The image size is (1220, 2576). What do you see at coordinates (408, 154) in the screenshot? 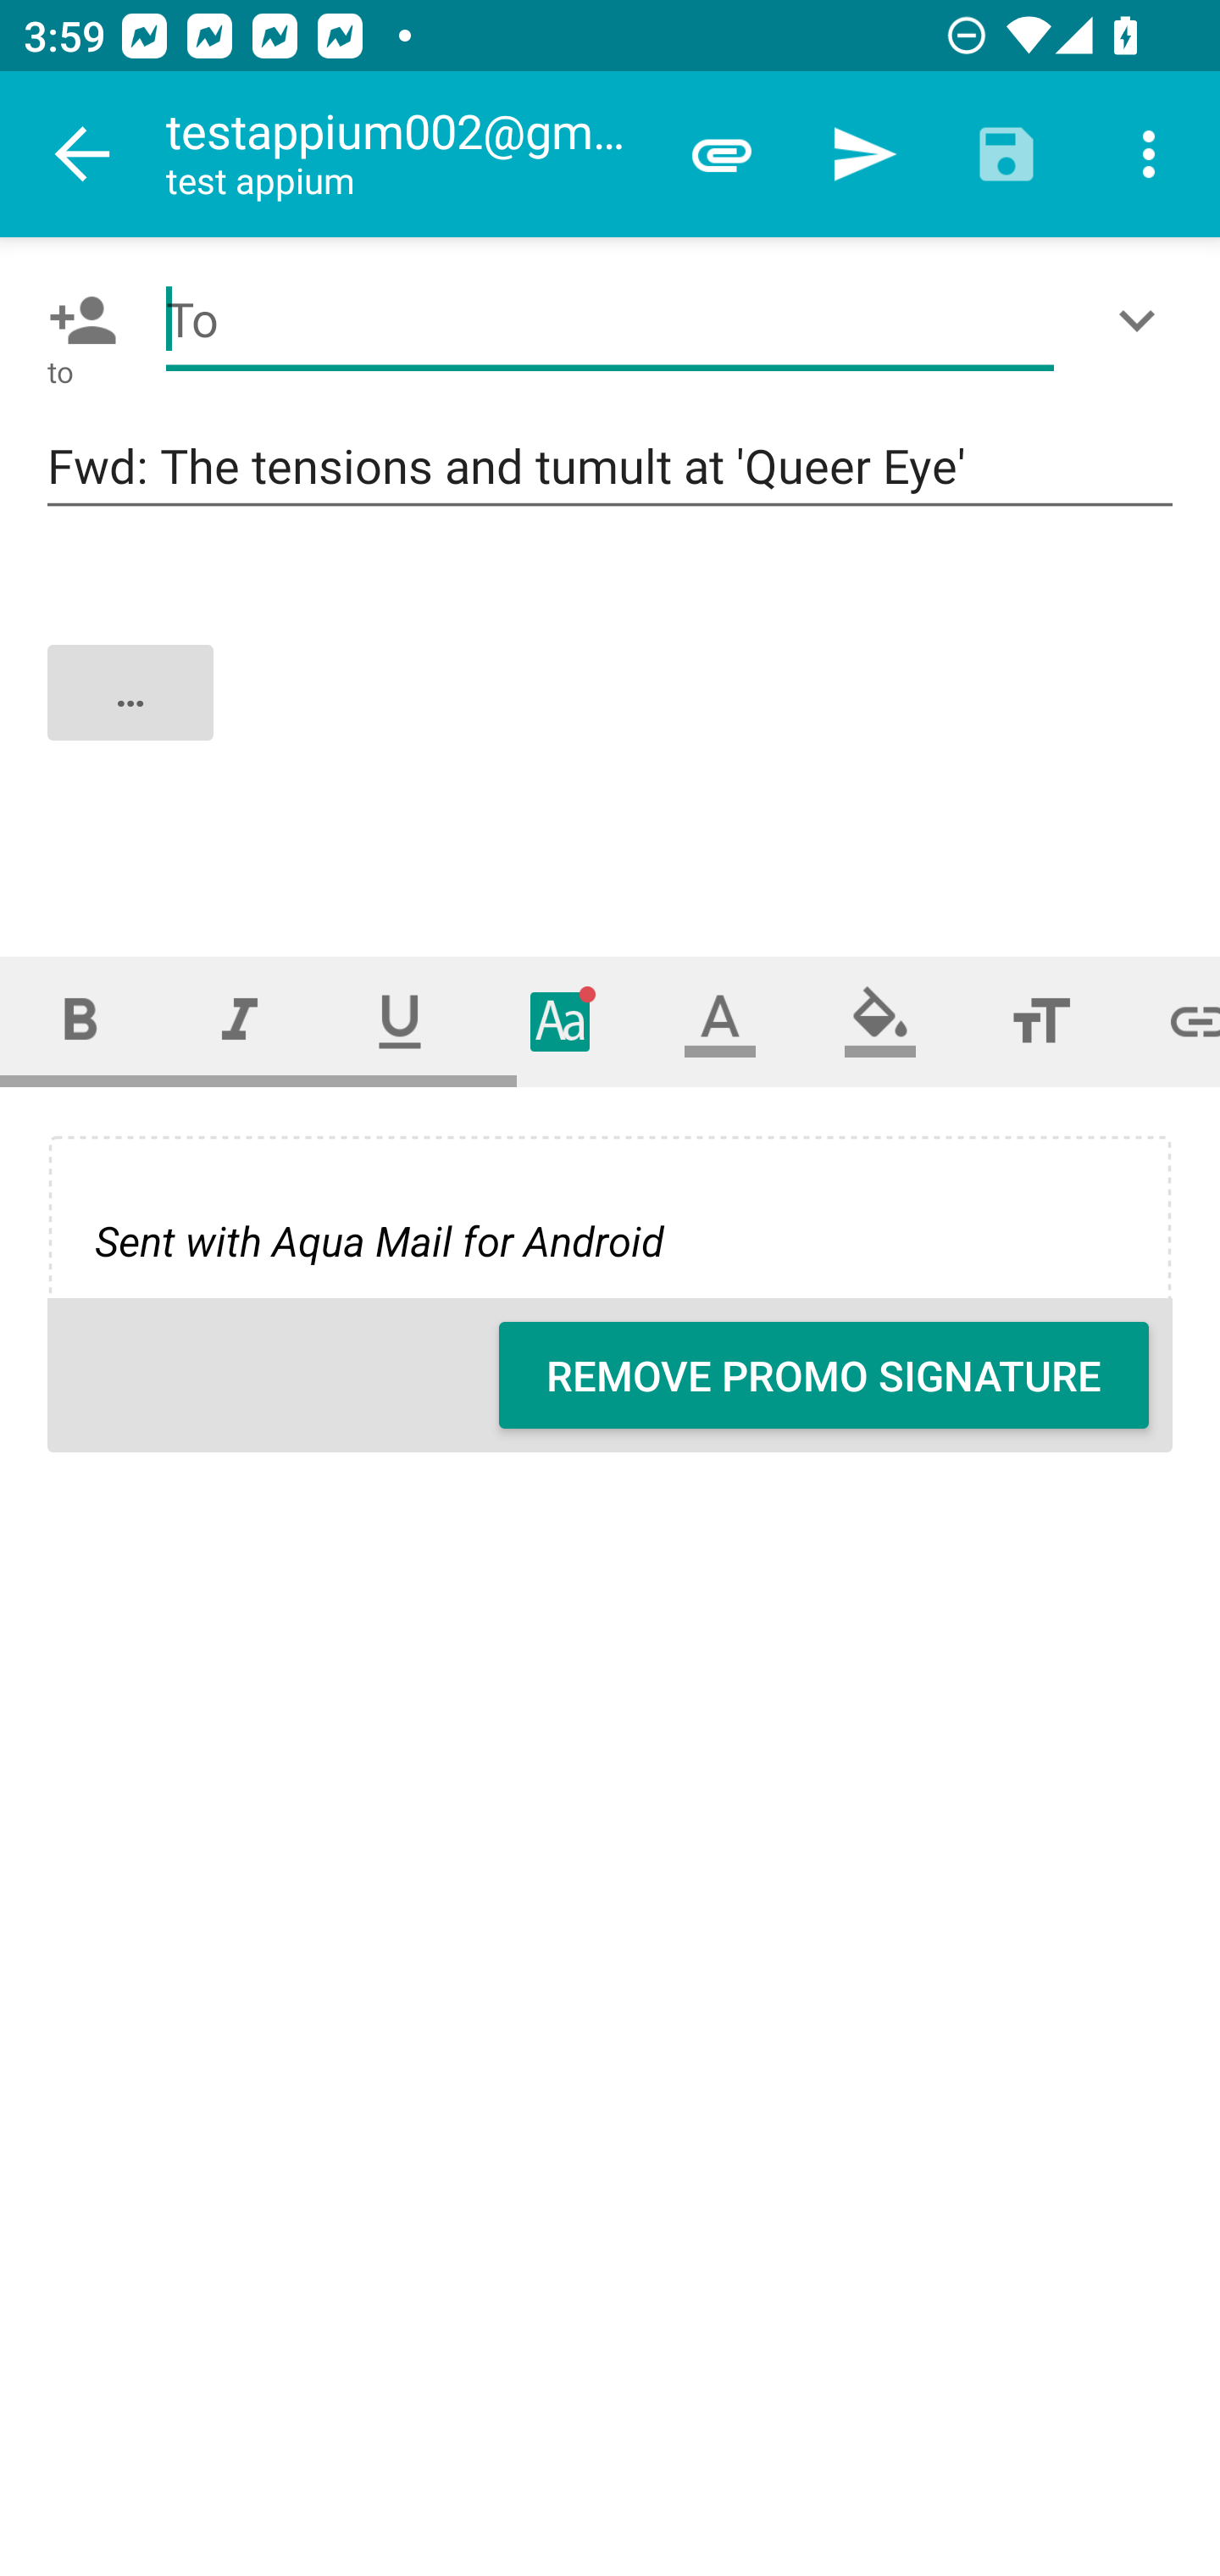
I see `testappium002@gmail.com test appium` at bounding box center [408, 154].